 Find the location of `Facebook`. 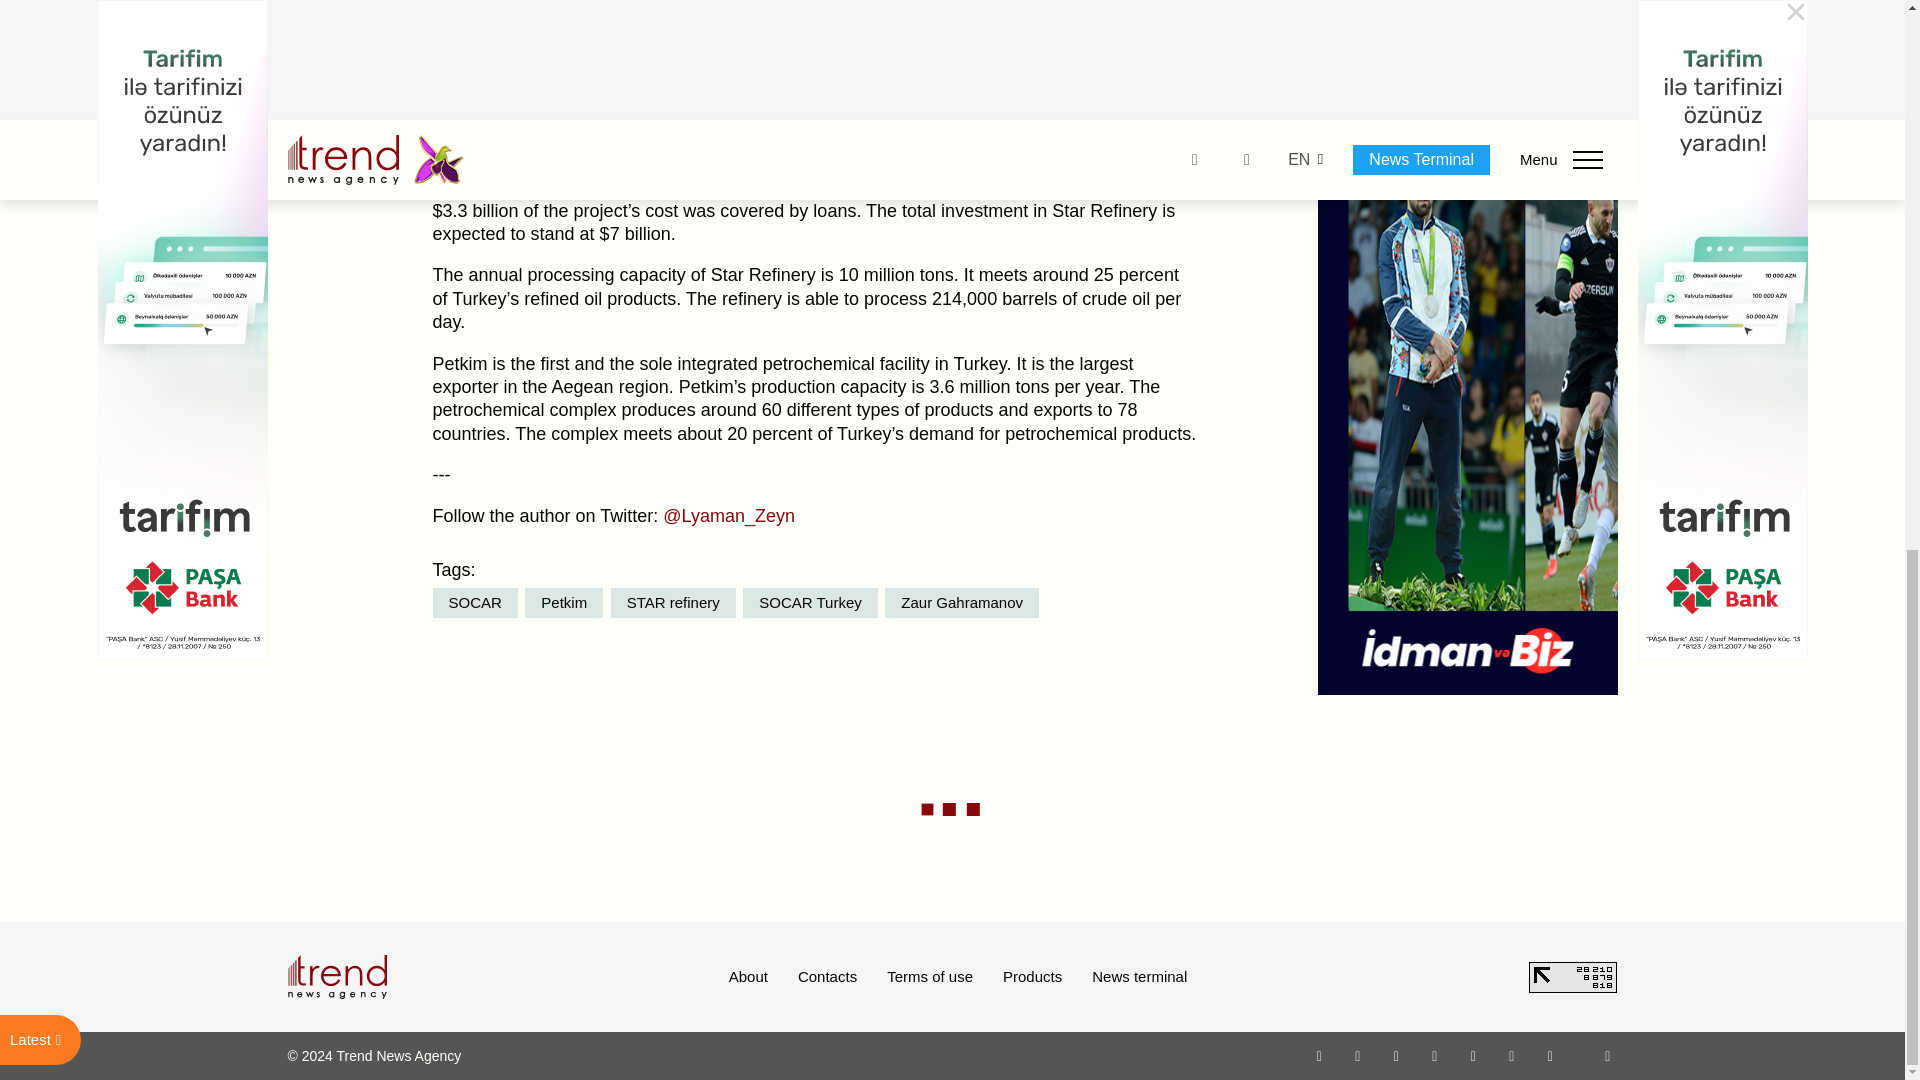

Facebook is located at coordinates (1357, 1055).